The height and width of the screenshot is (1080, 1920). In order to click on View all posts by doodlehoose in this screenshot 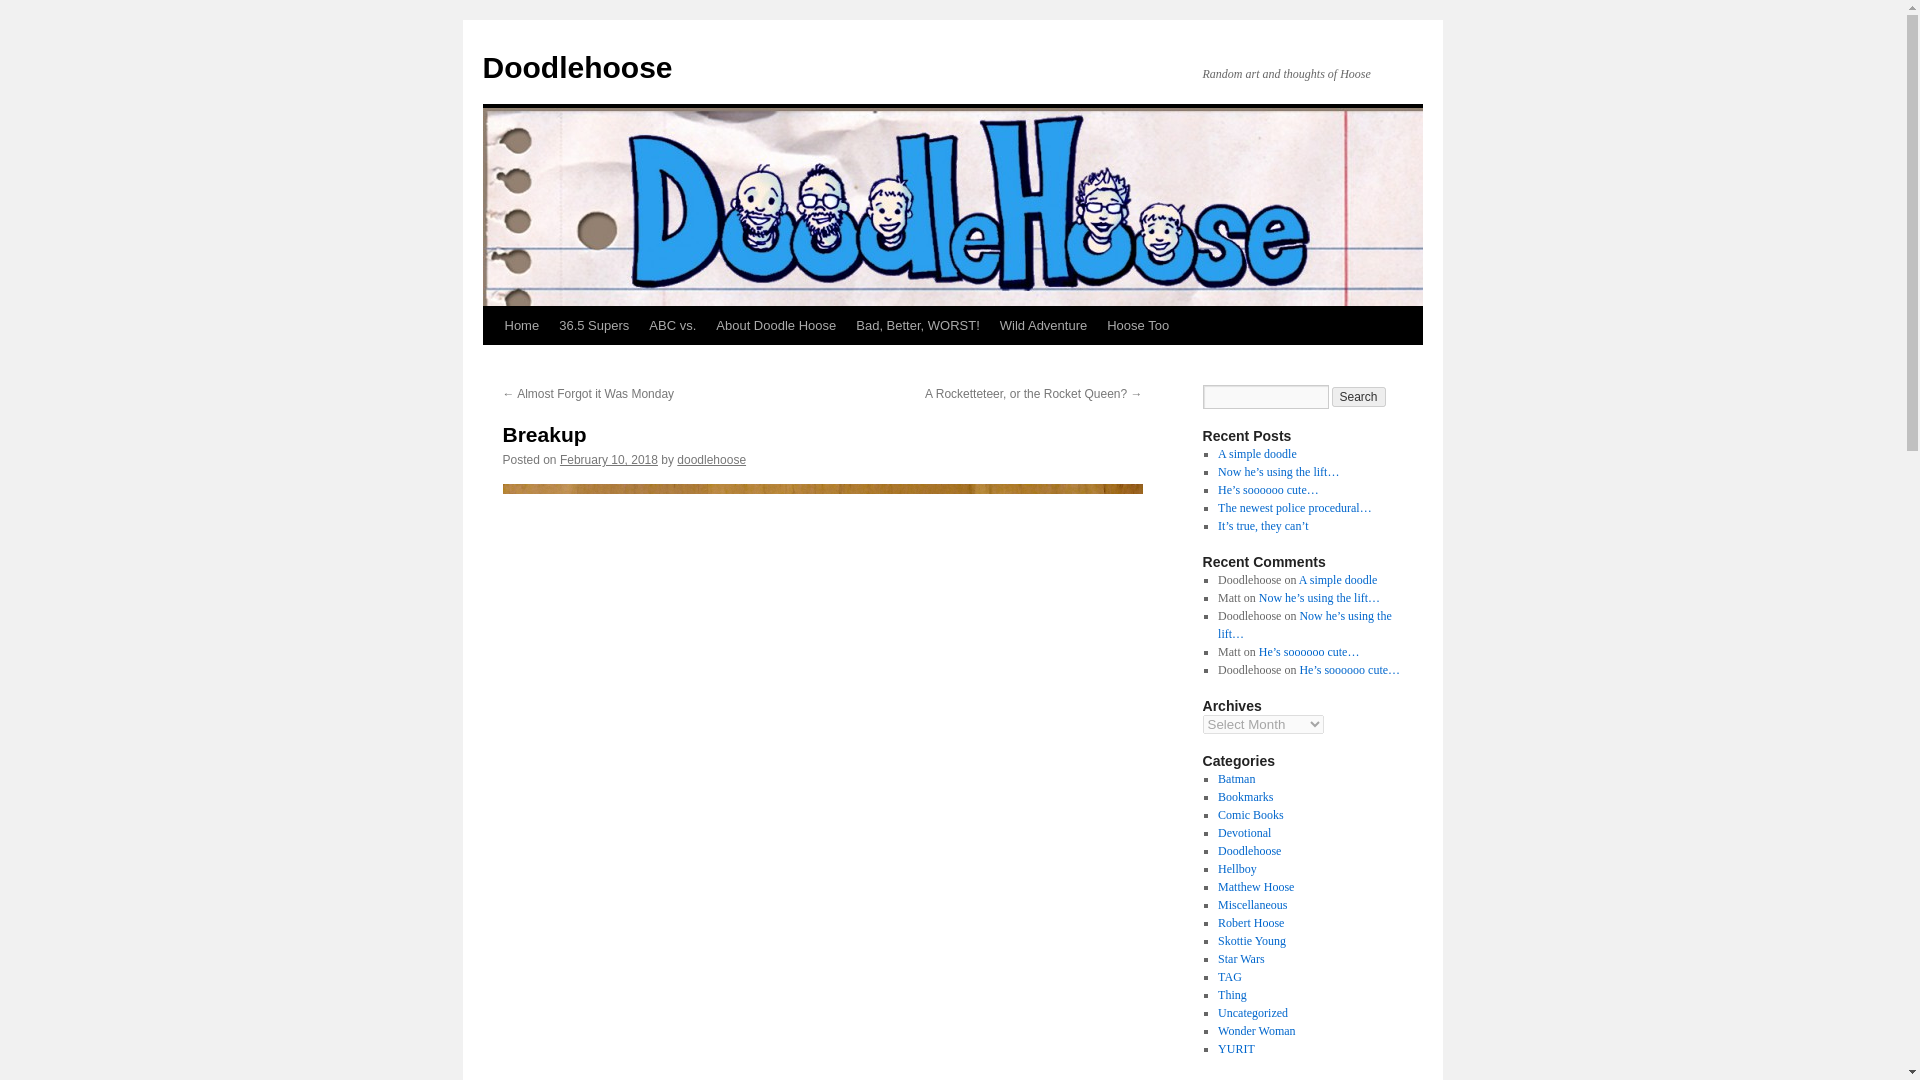, I will do `click(712, 459)`.